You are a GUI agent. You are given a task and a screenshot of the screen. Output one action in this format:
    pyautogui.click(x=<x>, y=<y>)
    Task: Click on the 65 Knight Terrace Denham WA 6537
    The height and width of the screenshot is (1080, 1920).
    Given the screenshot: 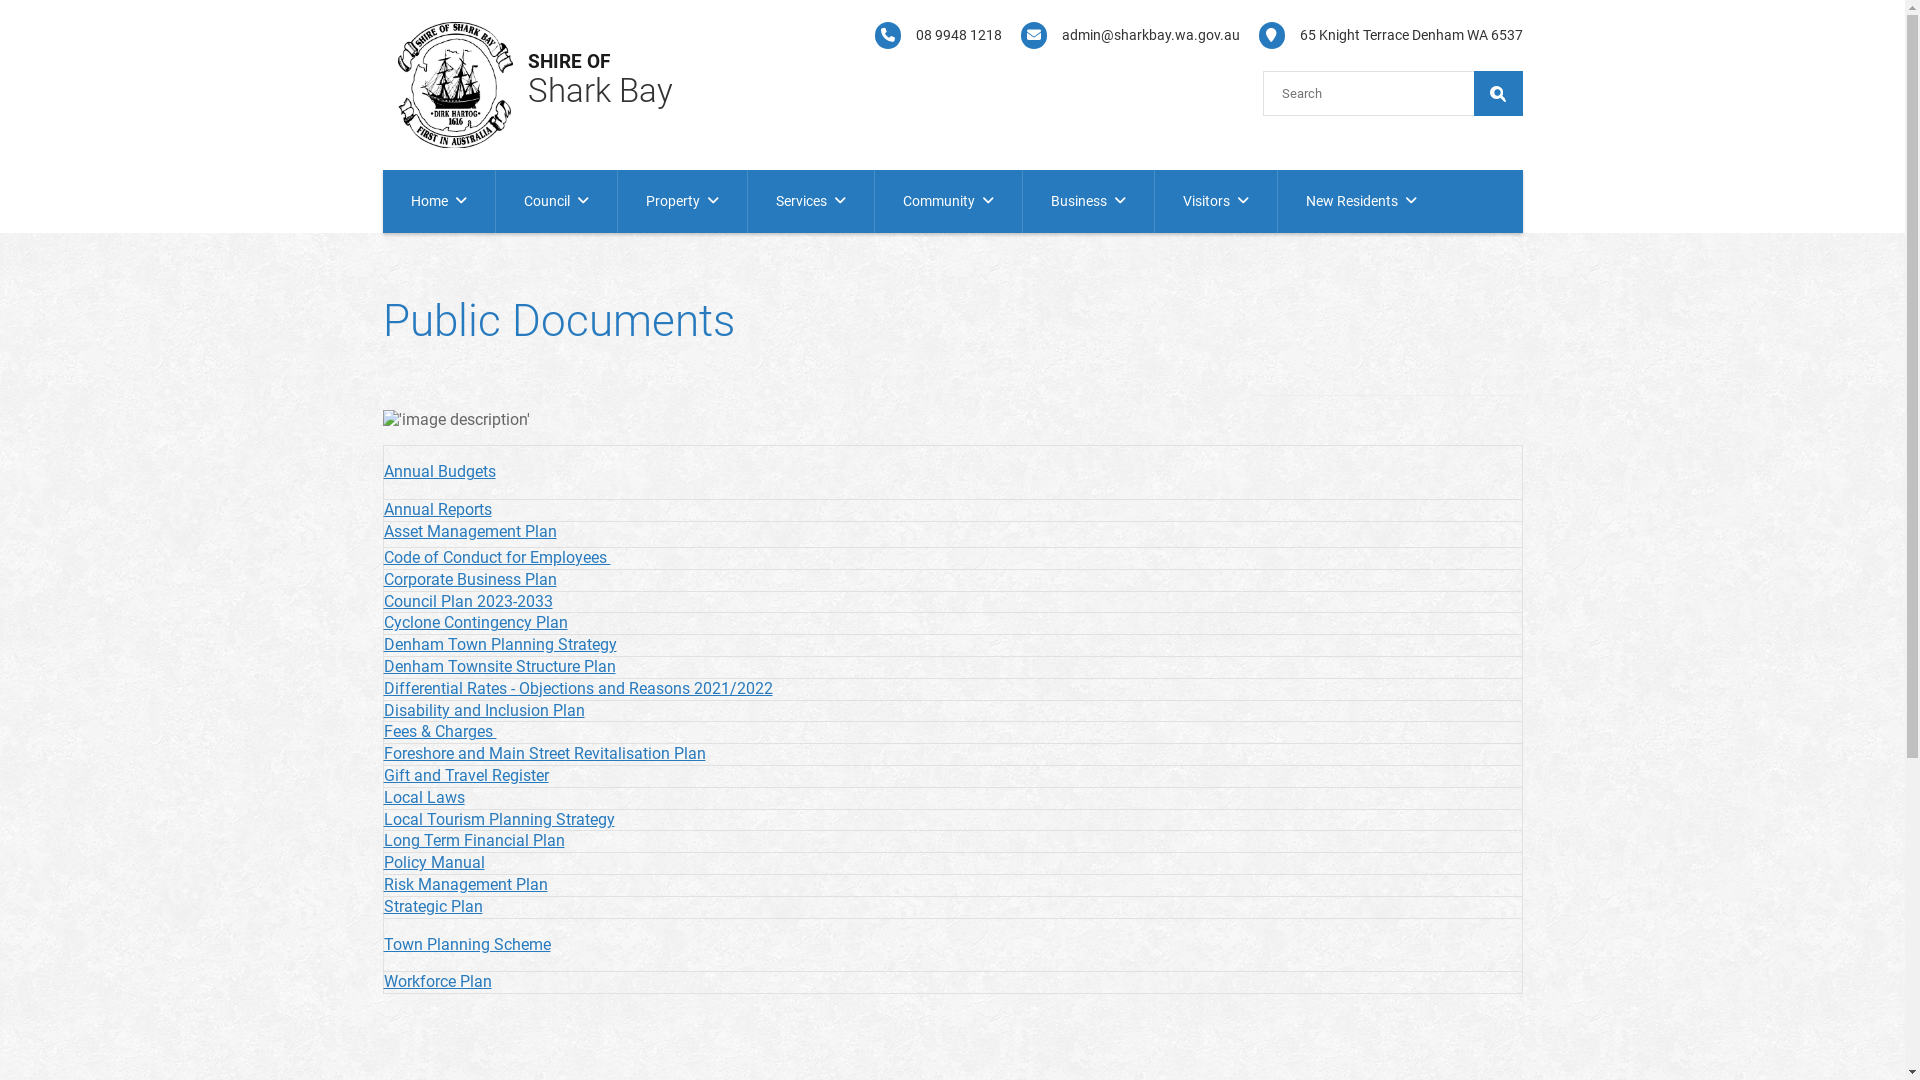 What is the action you would take?
    pyautogui.click(x=1384, y=36)
    